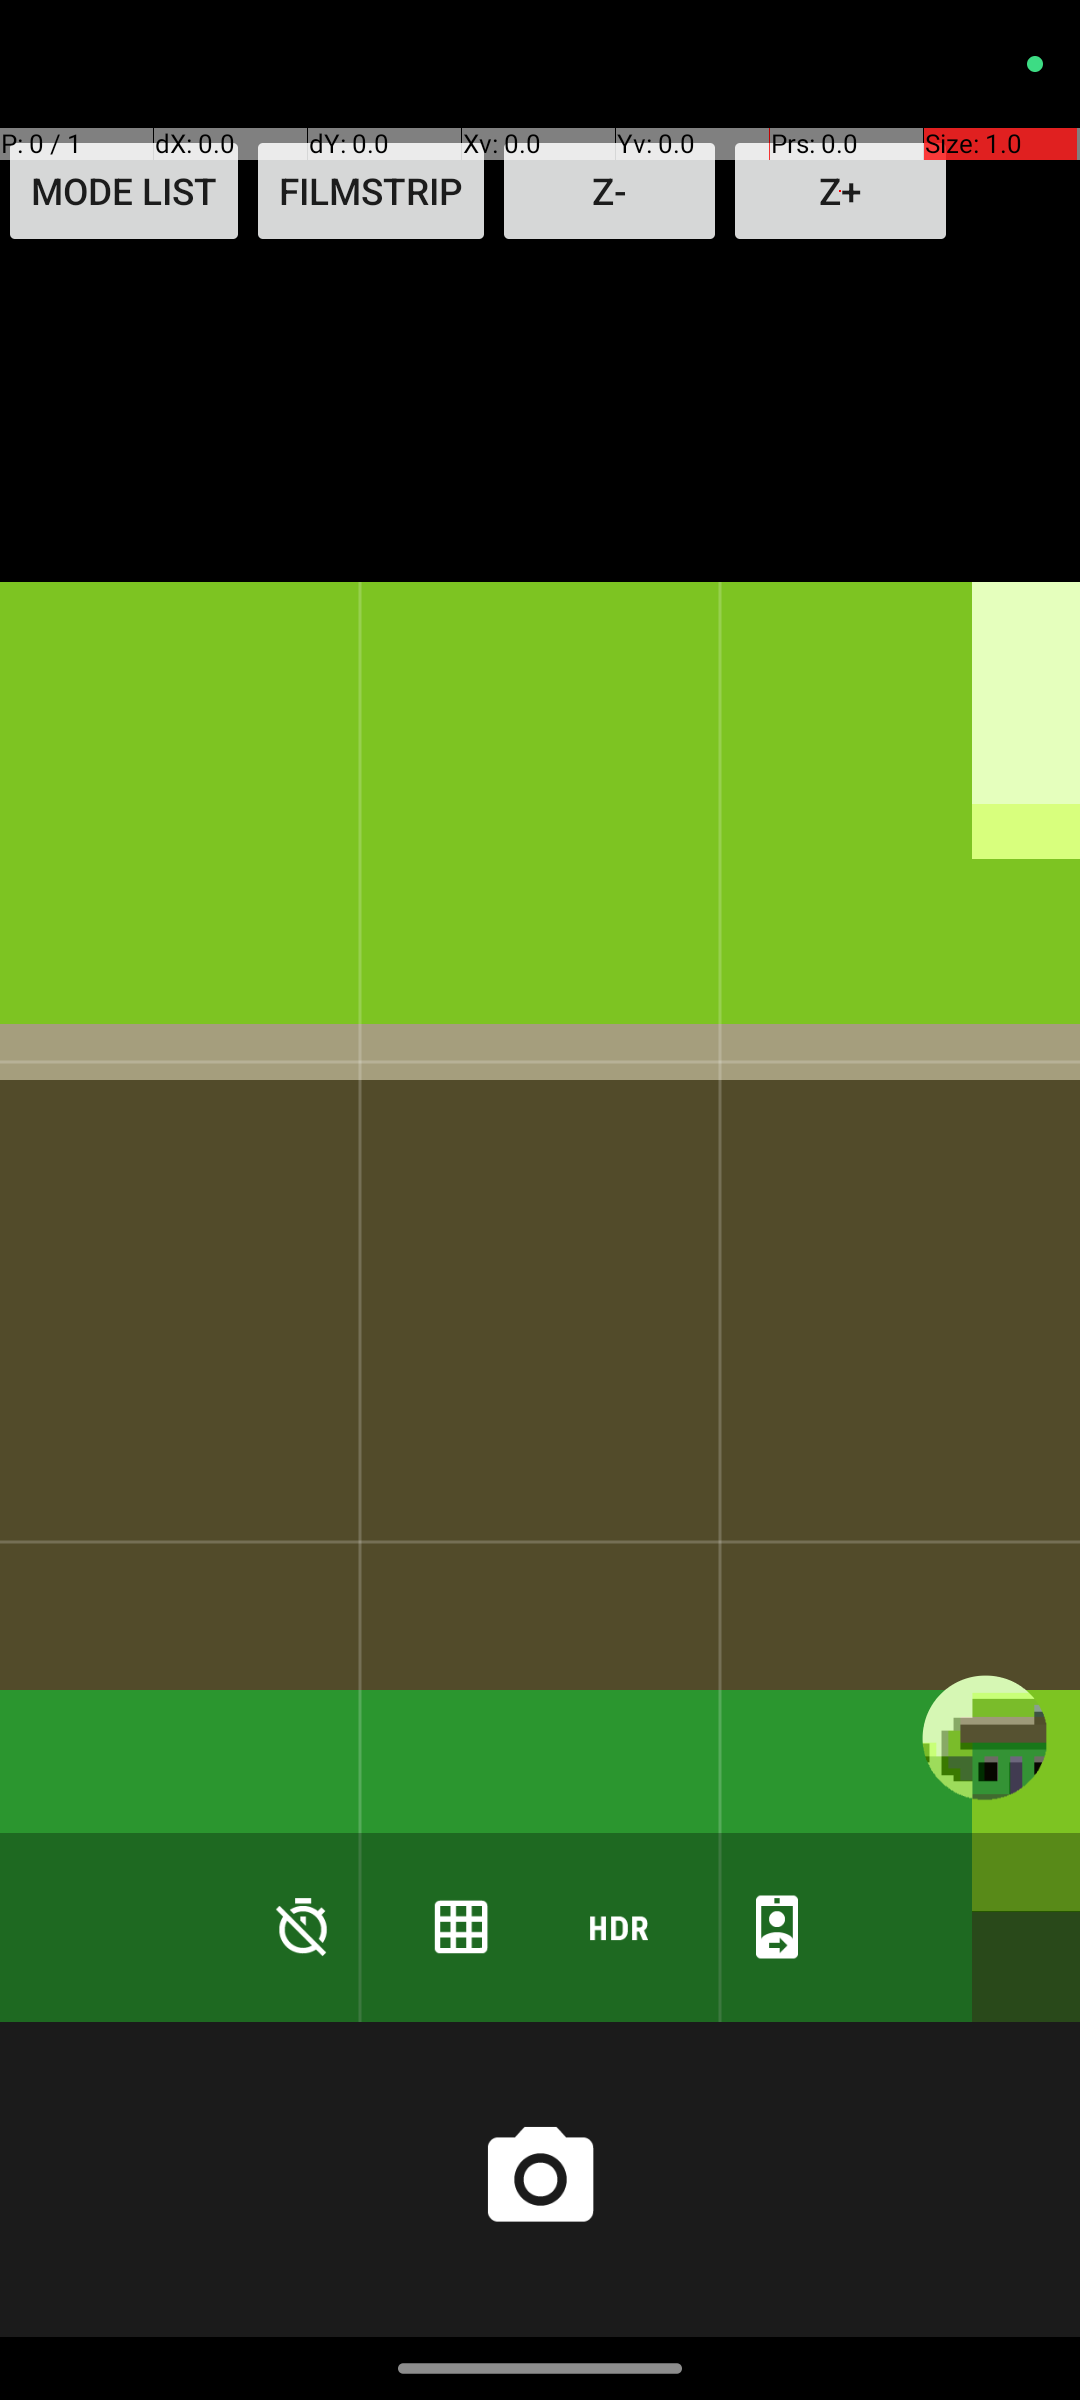 This screenshot has height=2400, width=1080. What do you see at coordinates (777, 1926) in the screenshot?
I see `Front camera` at bounding box center [777, 1926].